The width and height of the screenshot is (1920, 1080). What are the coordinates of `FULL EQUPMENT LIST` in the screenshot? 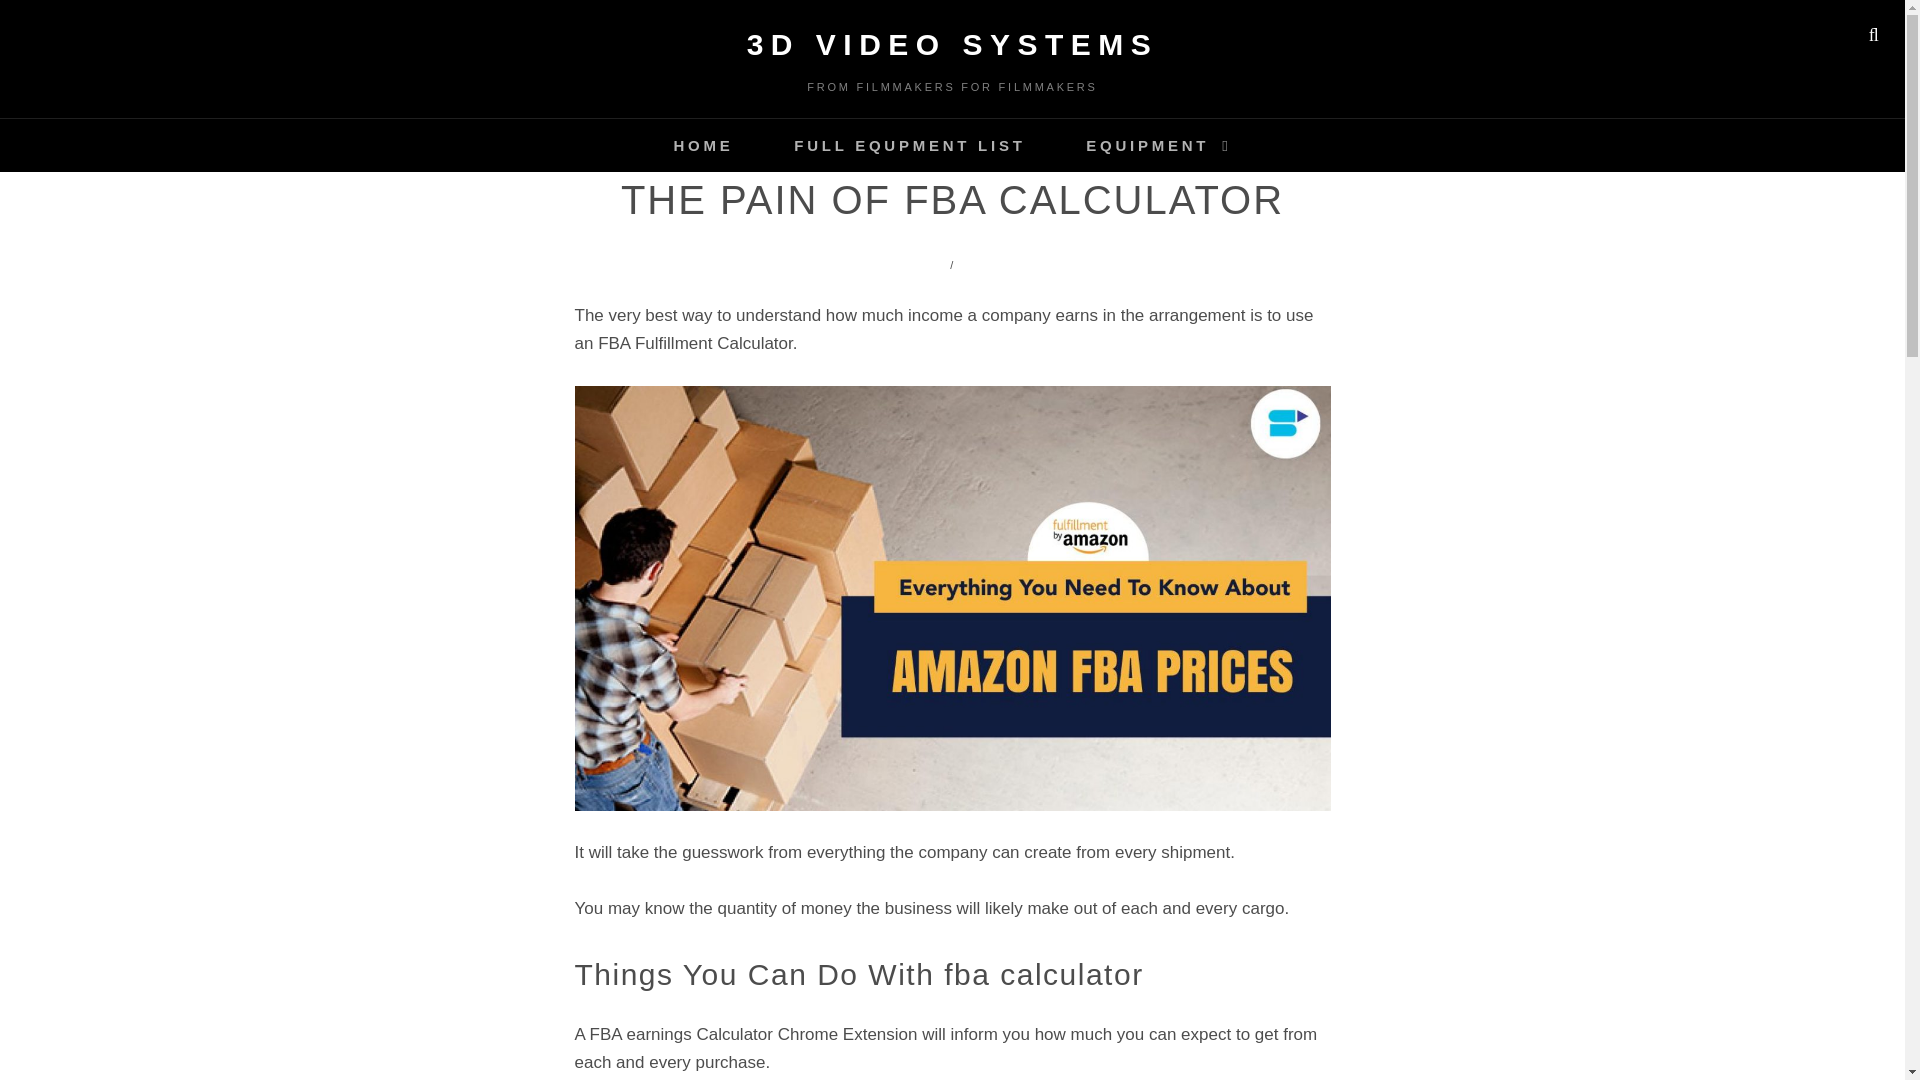 It's located at (909, 144).